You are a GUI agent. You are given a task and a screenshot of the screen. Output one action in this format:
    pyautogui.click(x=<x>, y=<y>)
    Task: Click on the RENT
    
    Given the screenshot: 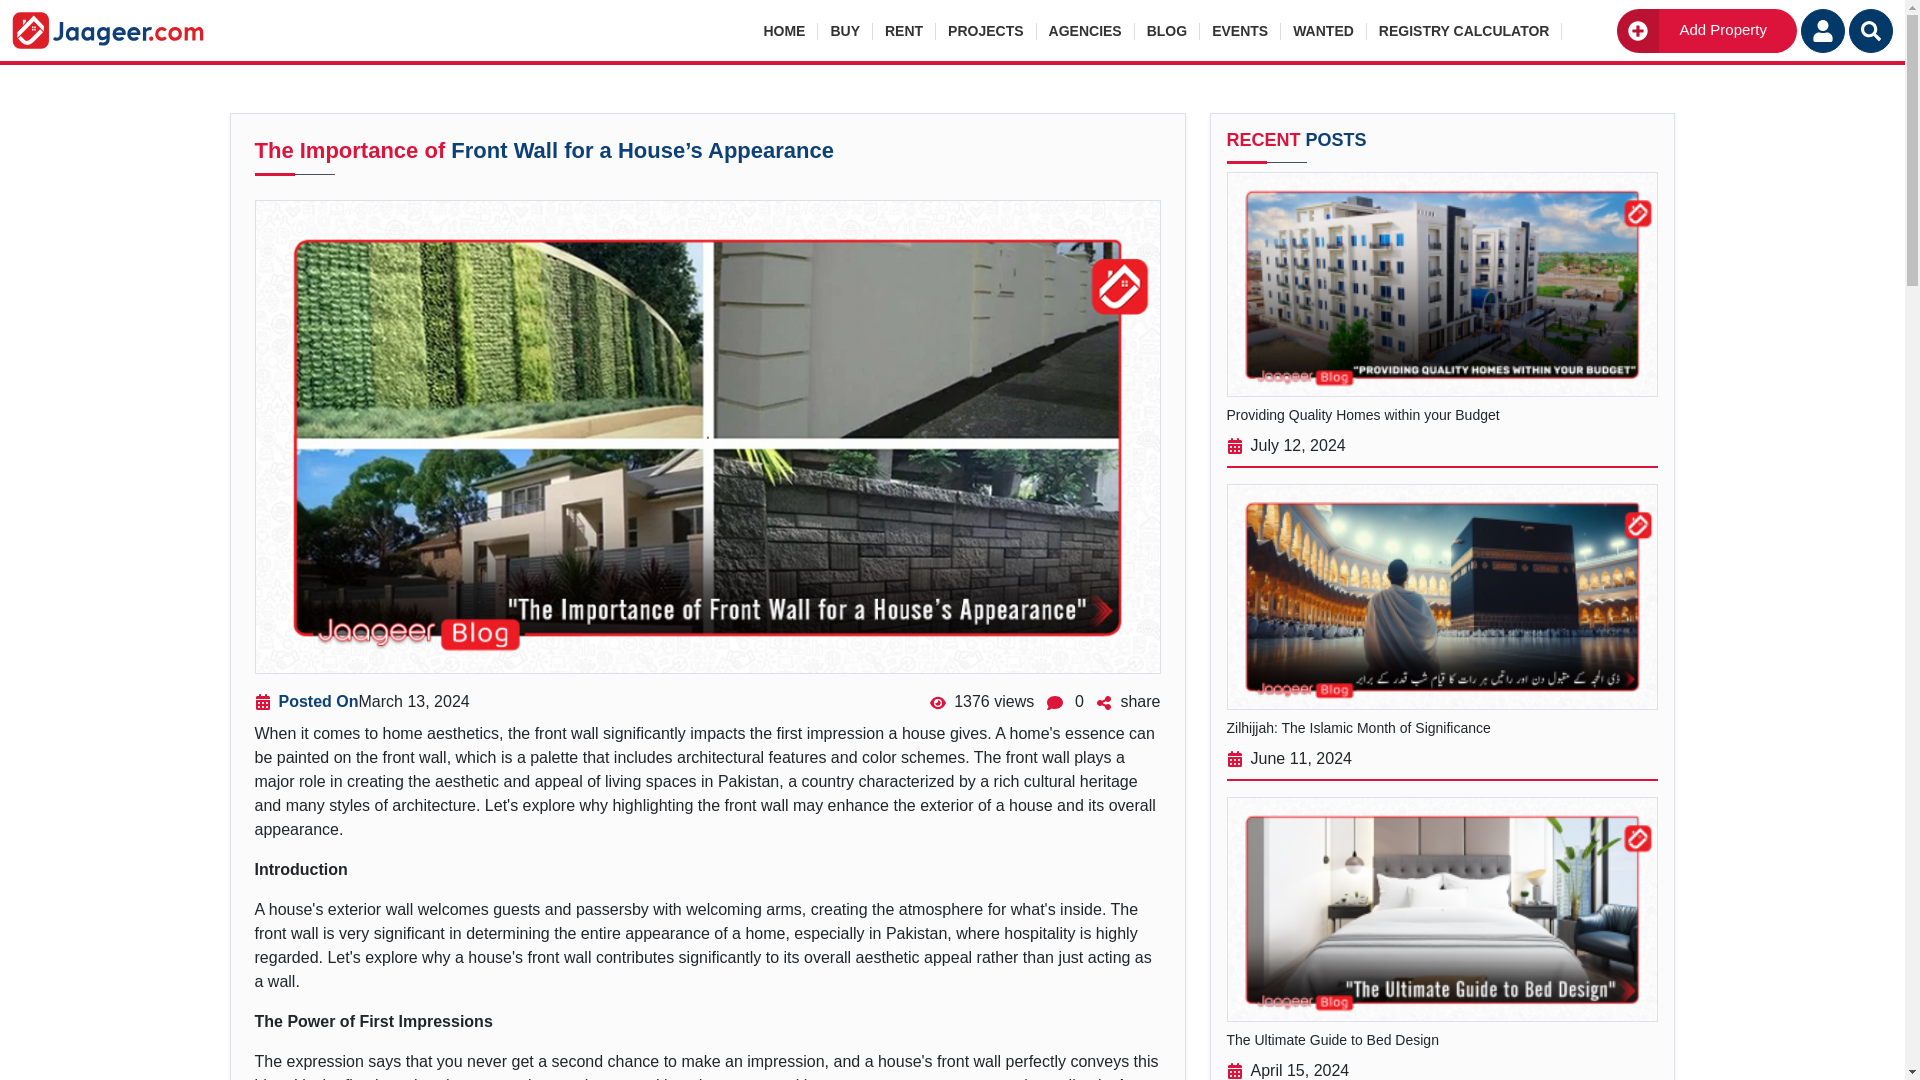 What is the action you would take?
    pyautogui.click(x=904, y=30)
    